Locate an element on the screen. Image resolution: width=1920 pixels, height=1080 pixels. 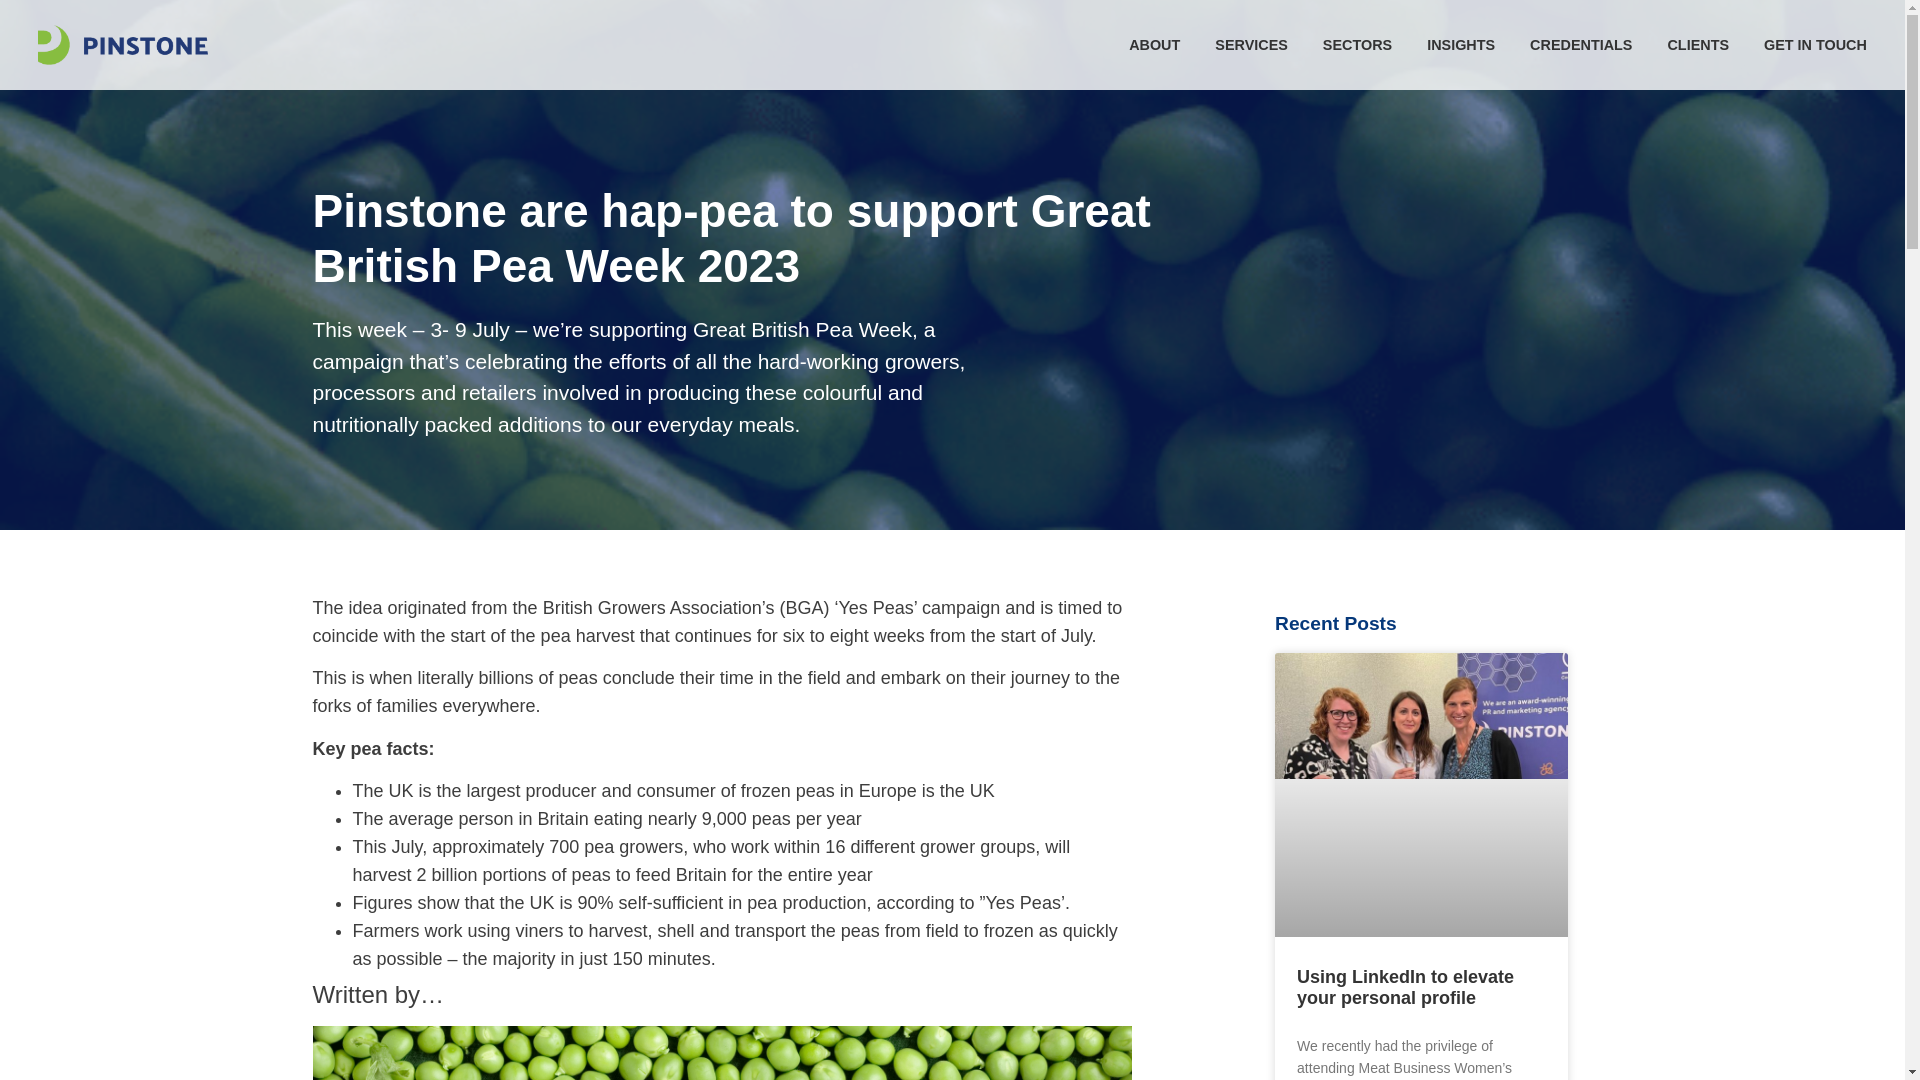
British Peas is located at coordinates (720, 1053).